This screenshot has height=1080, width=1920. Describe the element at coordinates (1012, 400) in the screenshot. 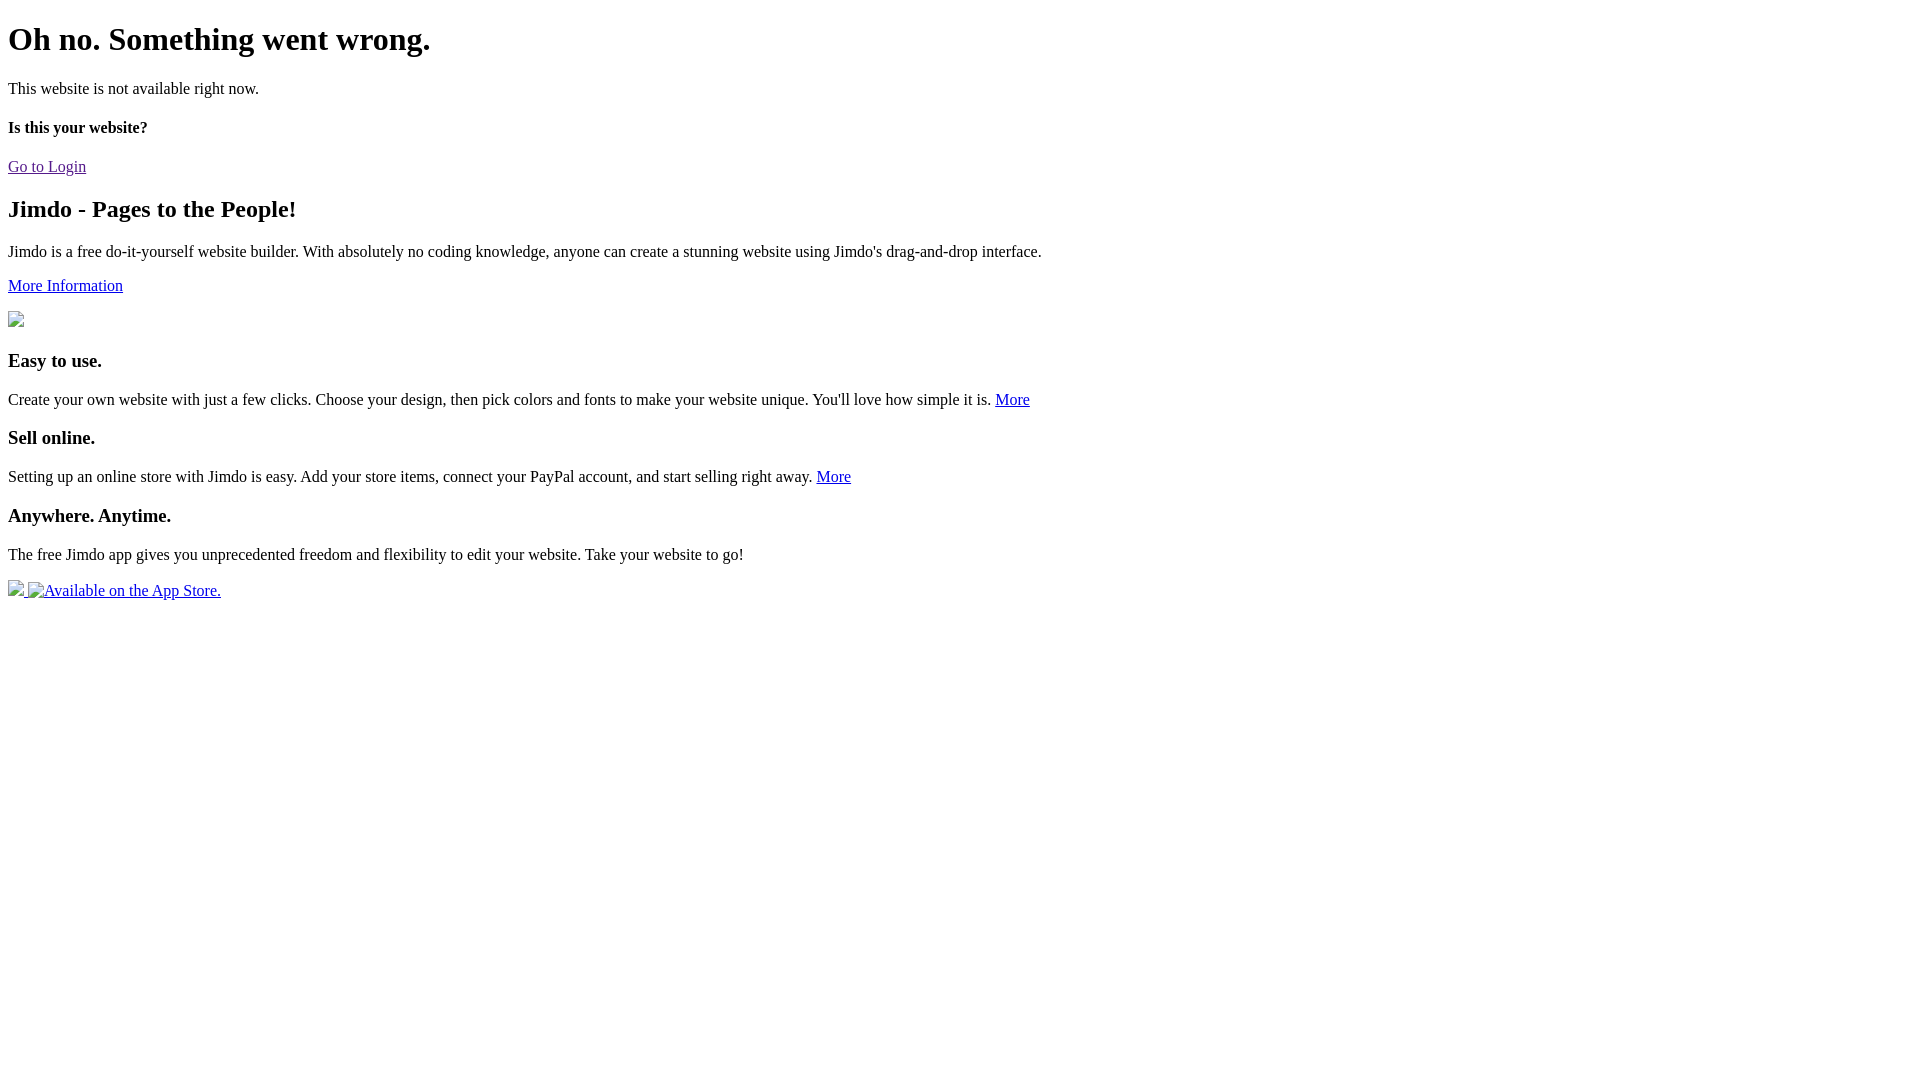

I see `More` at that location.